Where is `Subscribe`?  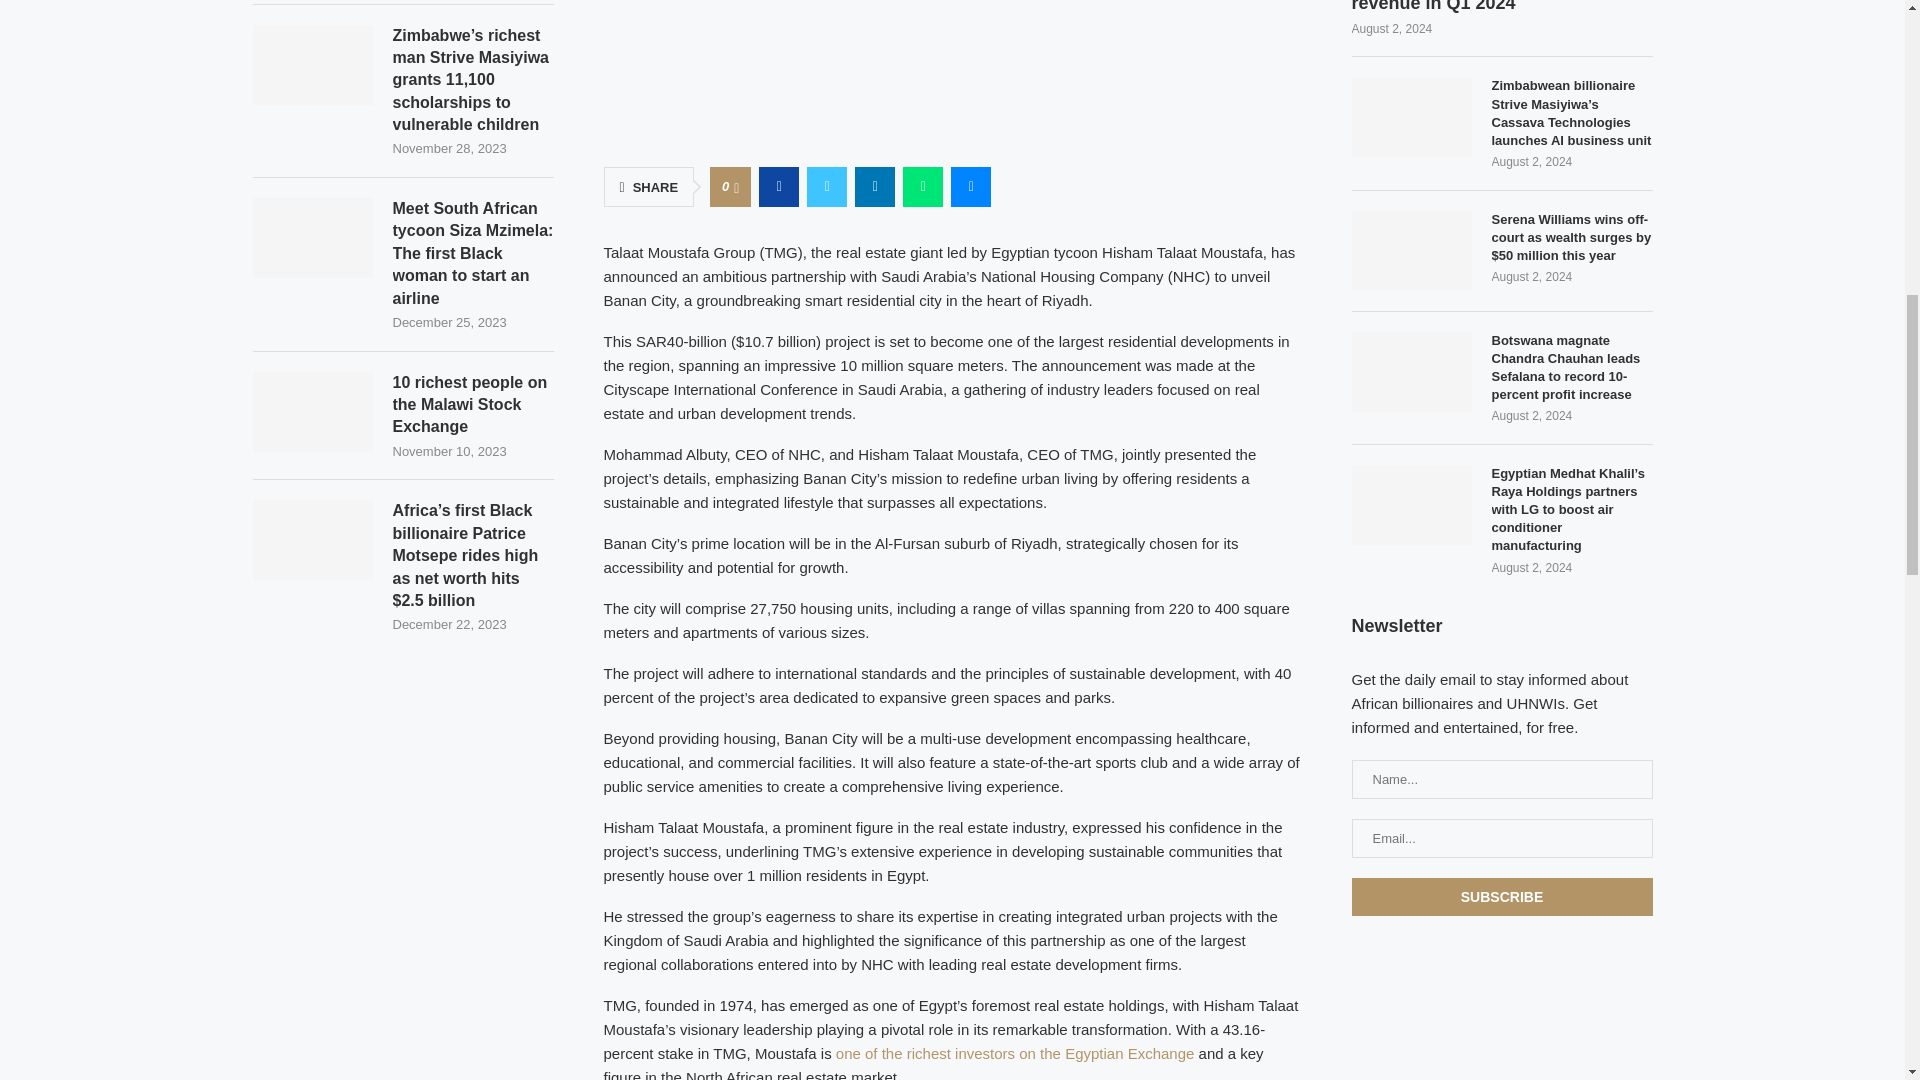
Subscribe is located at coordinates (1502, 896).